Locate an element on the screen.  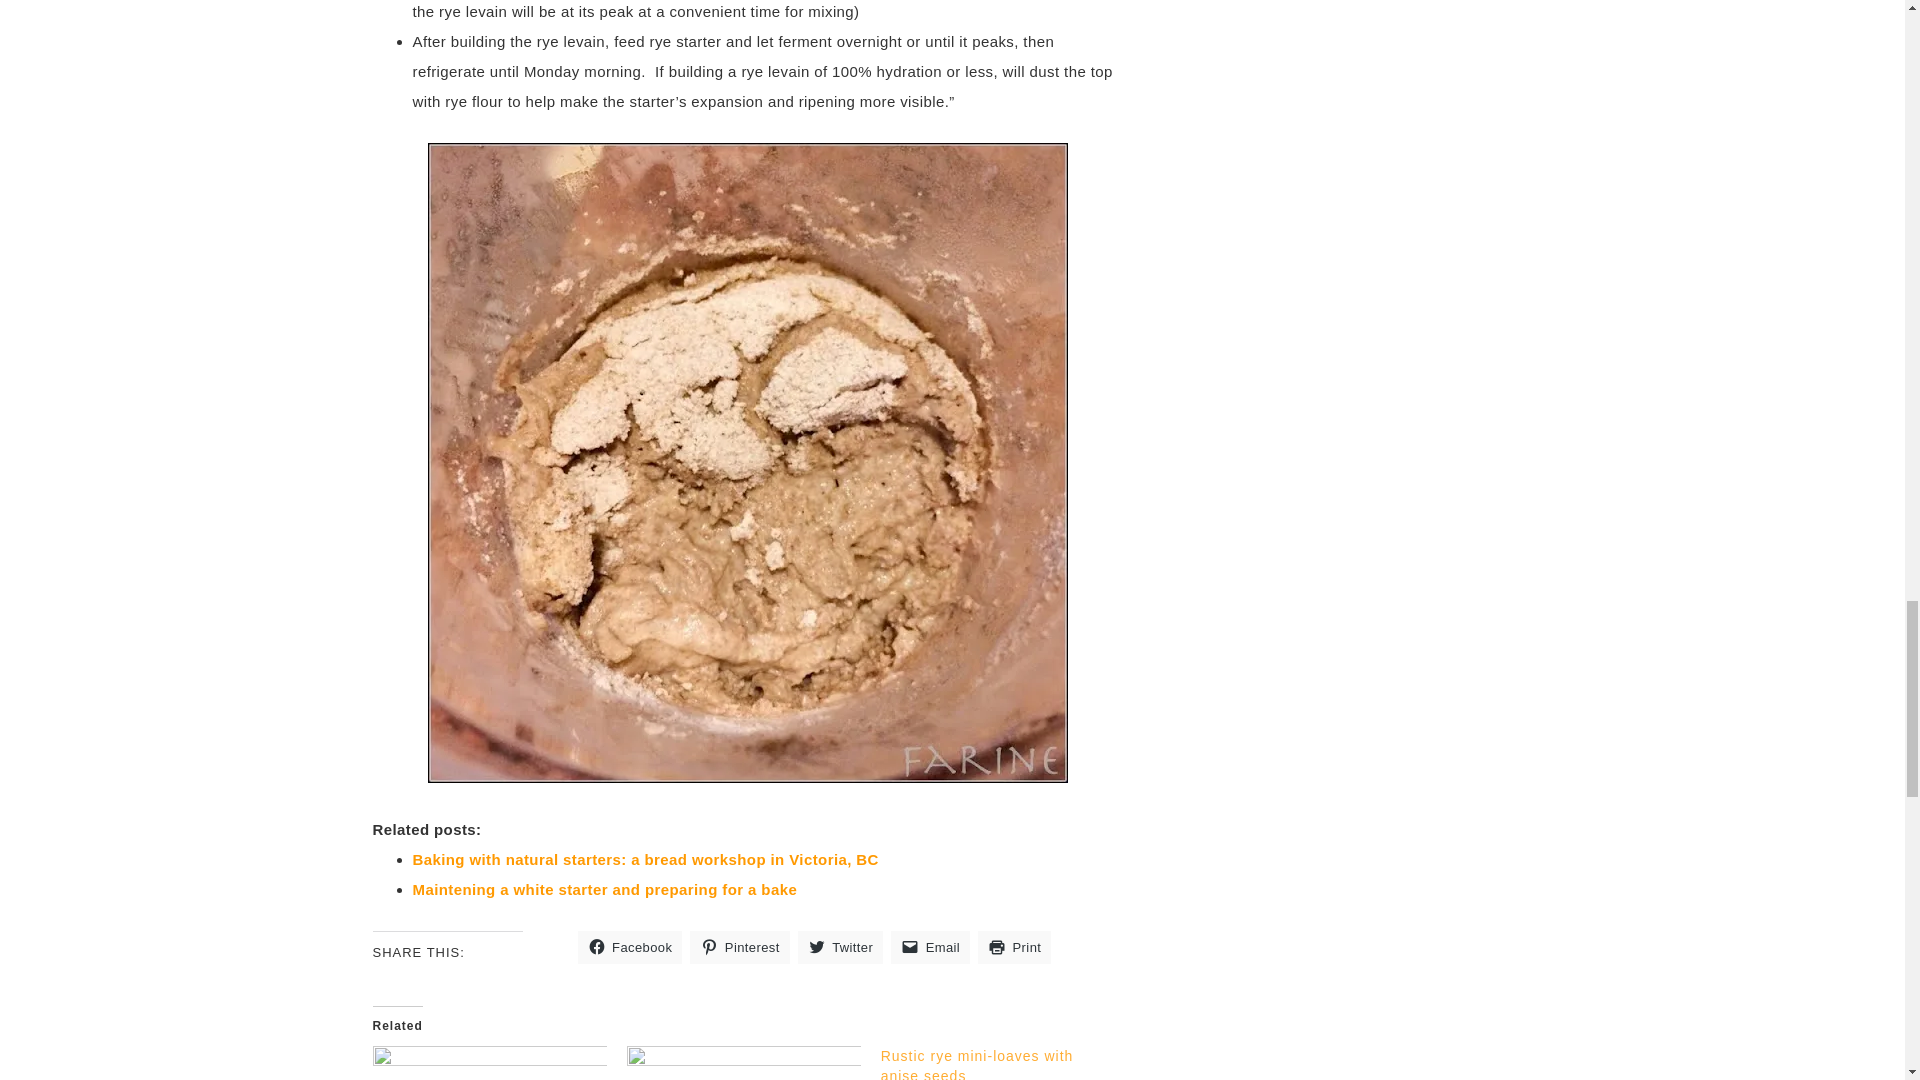
Rustic rye mini-loaves with anise seeds is located at coordinates (977, 1064).